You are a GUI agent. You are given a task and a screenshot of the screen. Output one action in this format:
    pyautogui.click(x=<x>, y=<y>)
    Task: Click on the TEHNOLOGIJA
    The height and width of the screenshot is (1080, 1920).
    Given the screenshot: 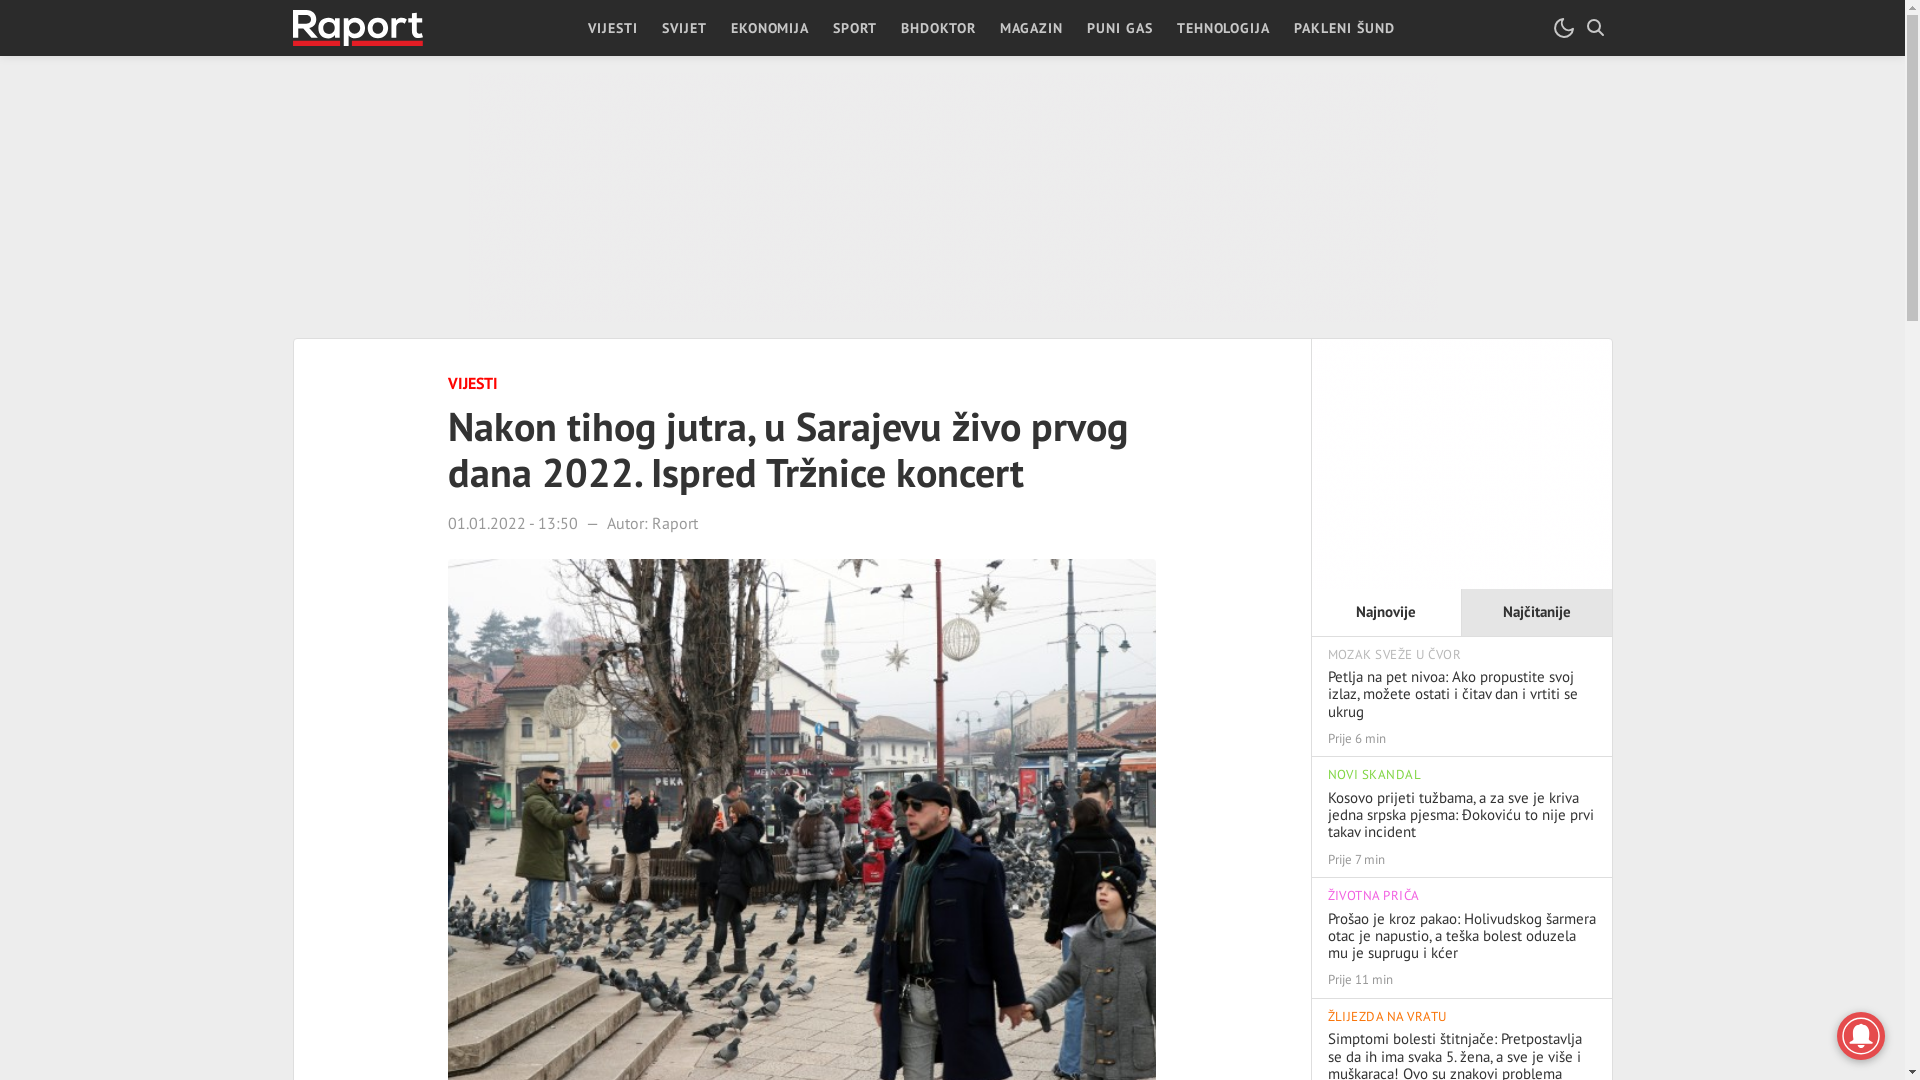 What is the action you would take?
    pyautogui.click(x=1224, y=28)
    